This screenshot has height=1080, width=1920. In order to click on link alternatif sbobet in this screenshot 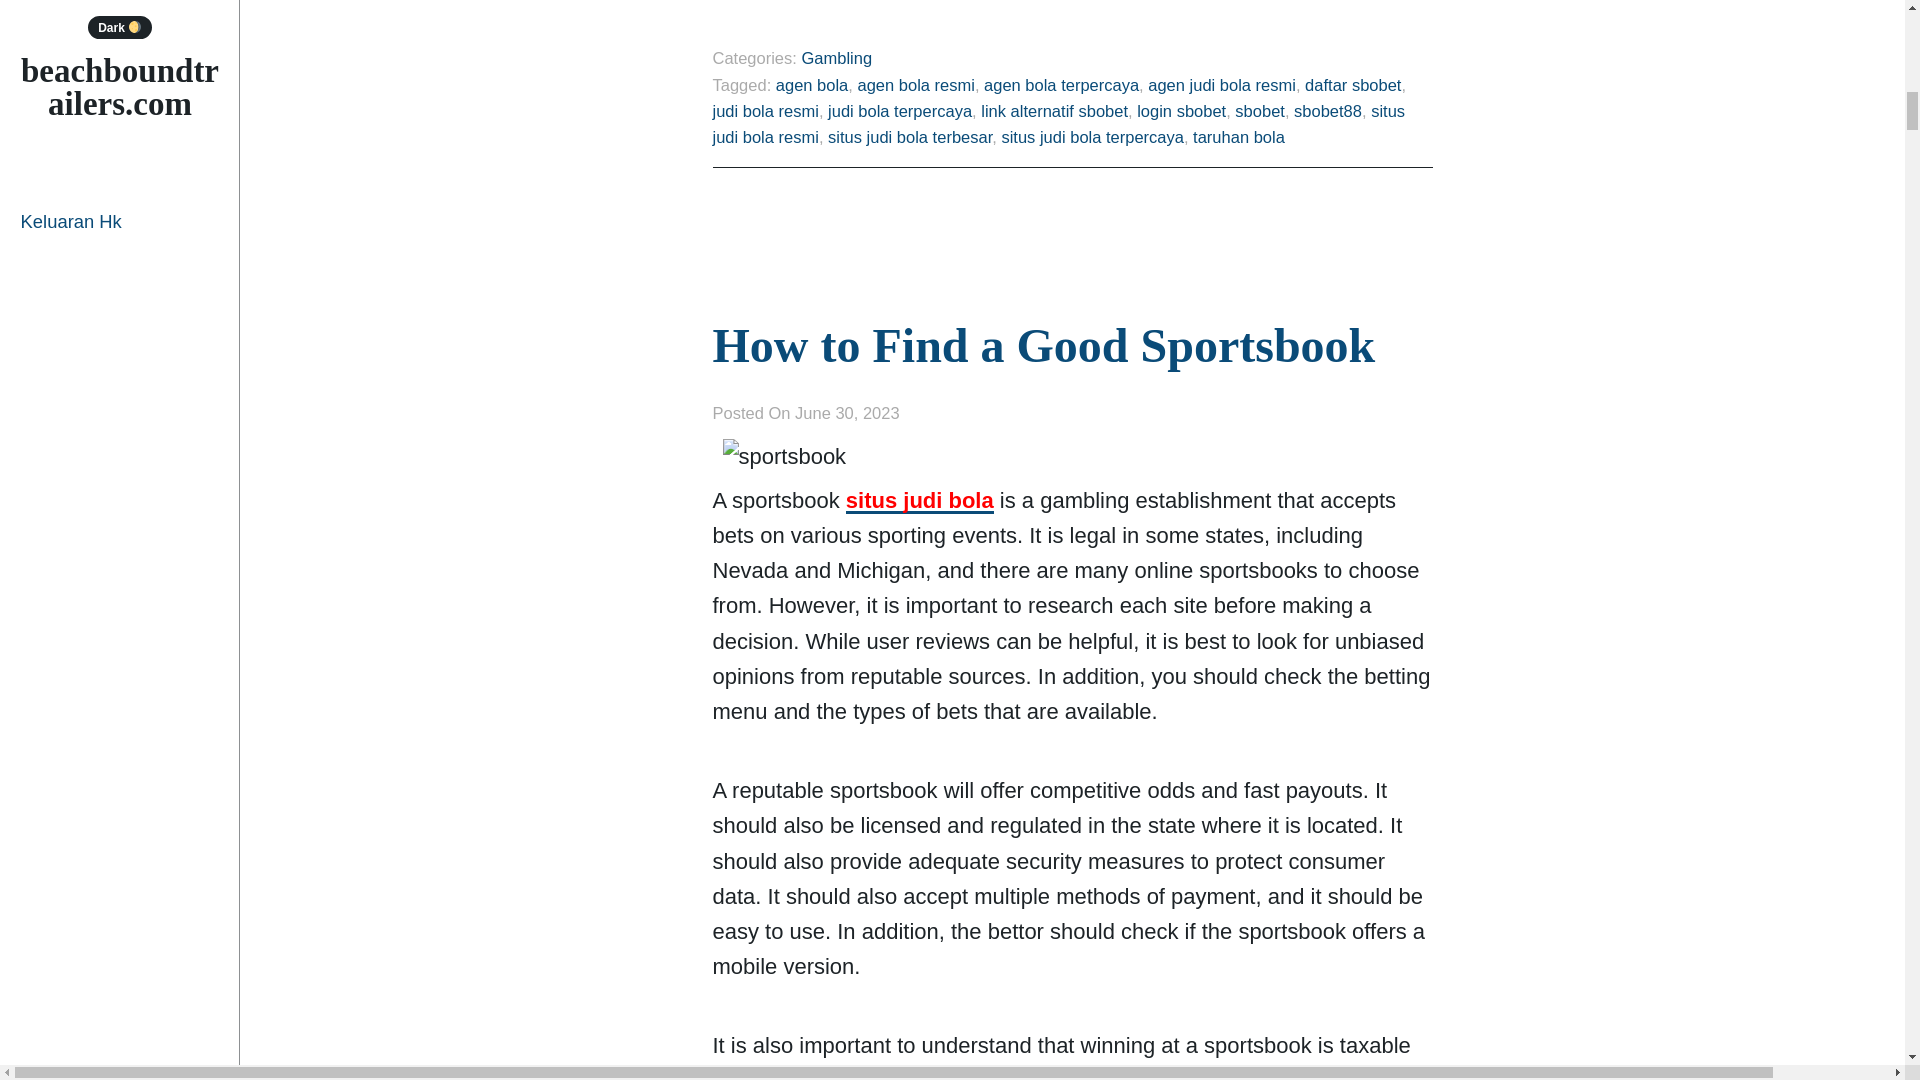, I will do `click(1054, 110)`.